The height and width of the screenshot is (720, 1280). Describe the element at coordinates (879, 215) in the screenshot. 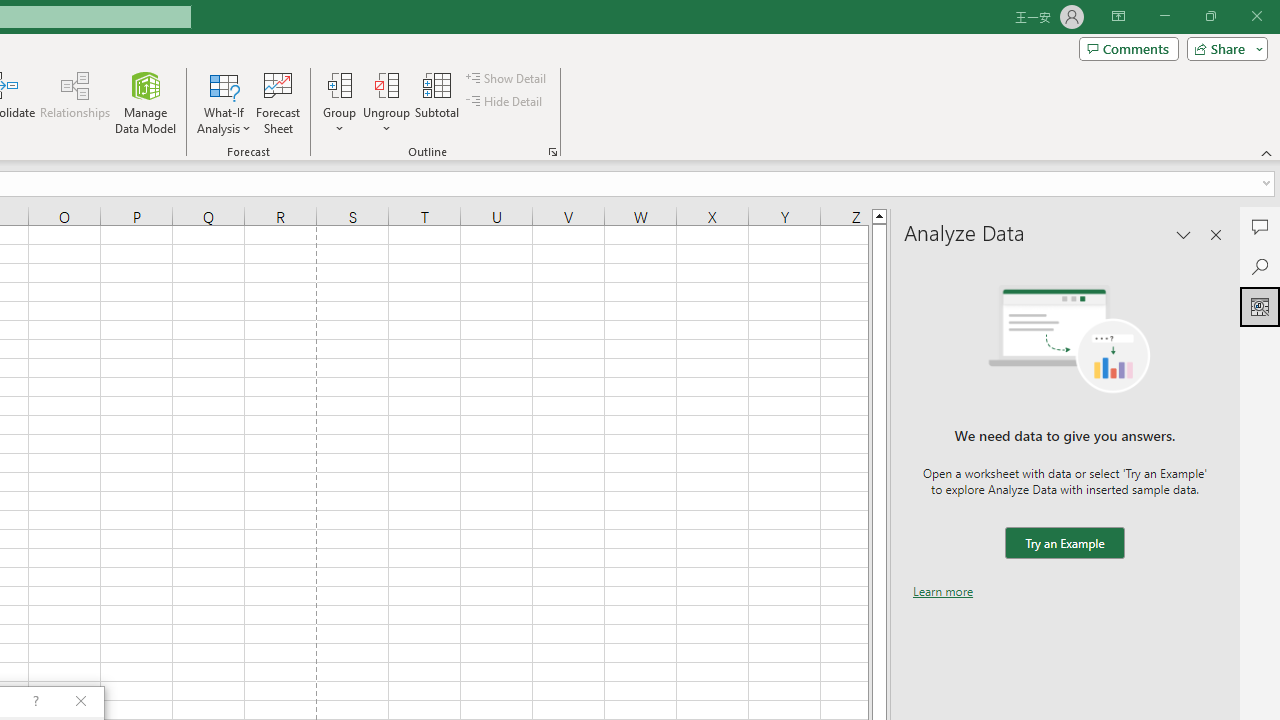

I see `Line up` at that location.